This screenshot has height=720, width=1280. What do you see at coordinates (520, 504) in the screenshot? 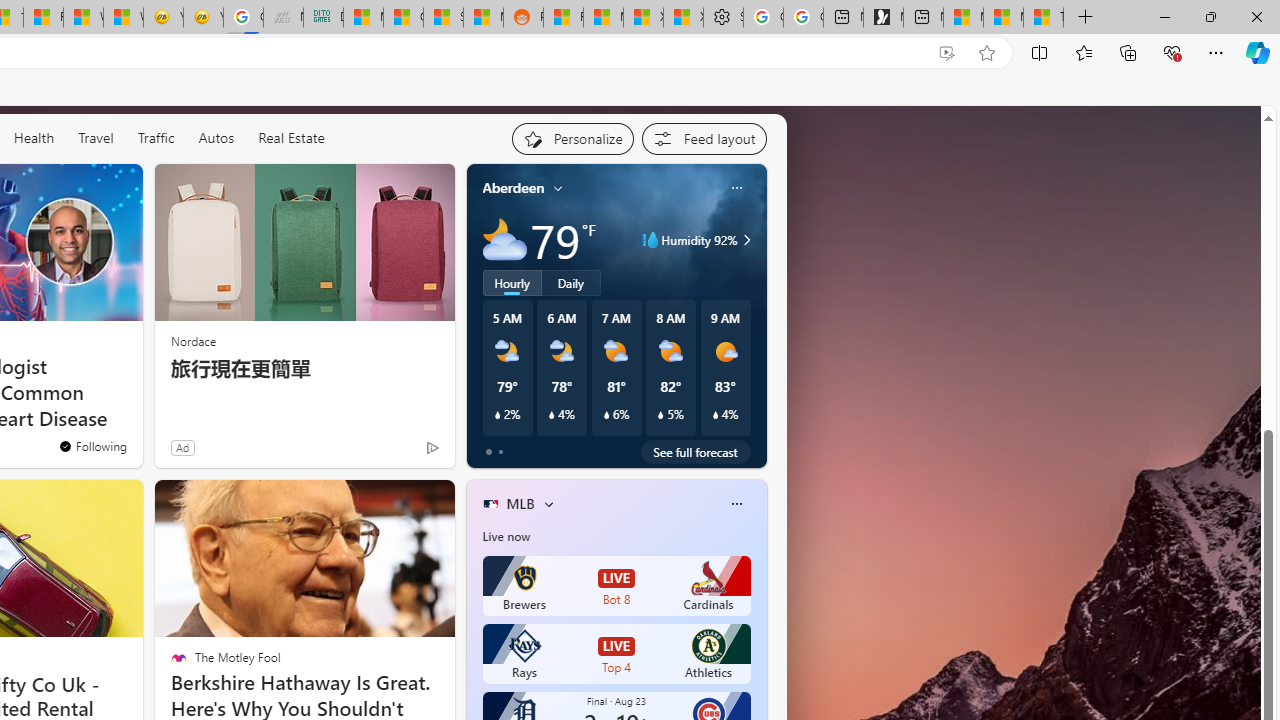
I see `MLB` at bounding box center [520, 504].